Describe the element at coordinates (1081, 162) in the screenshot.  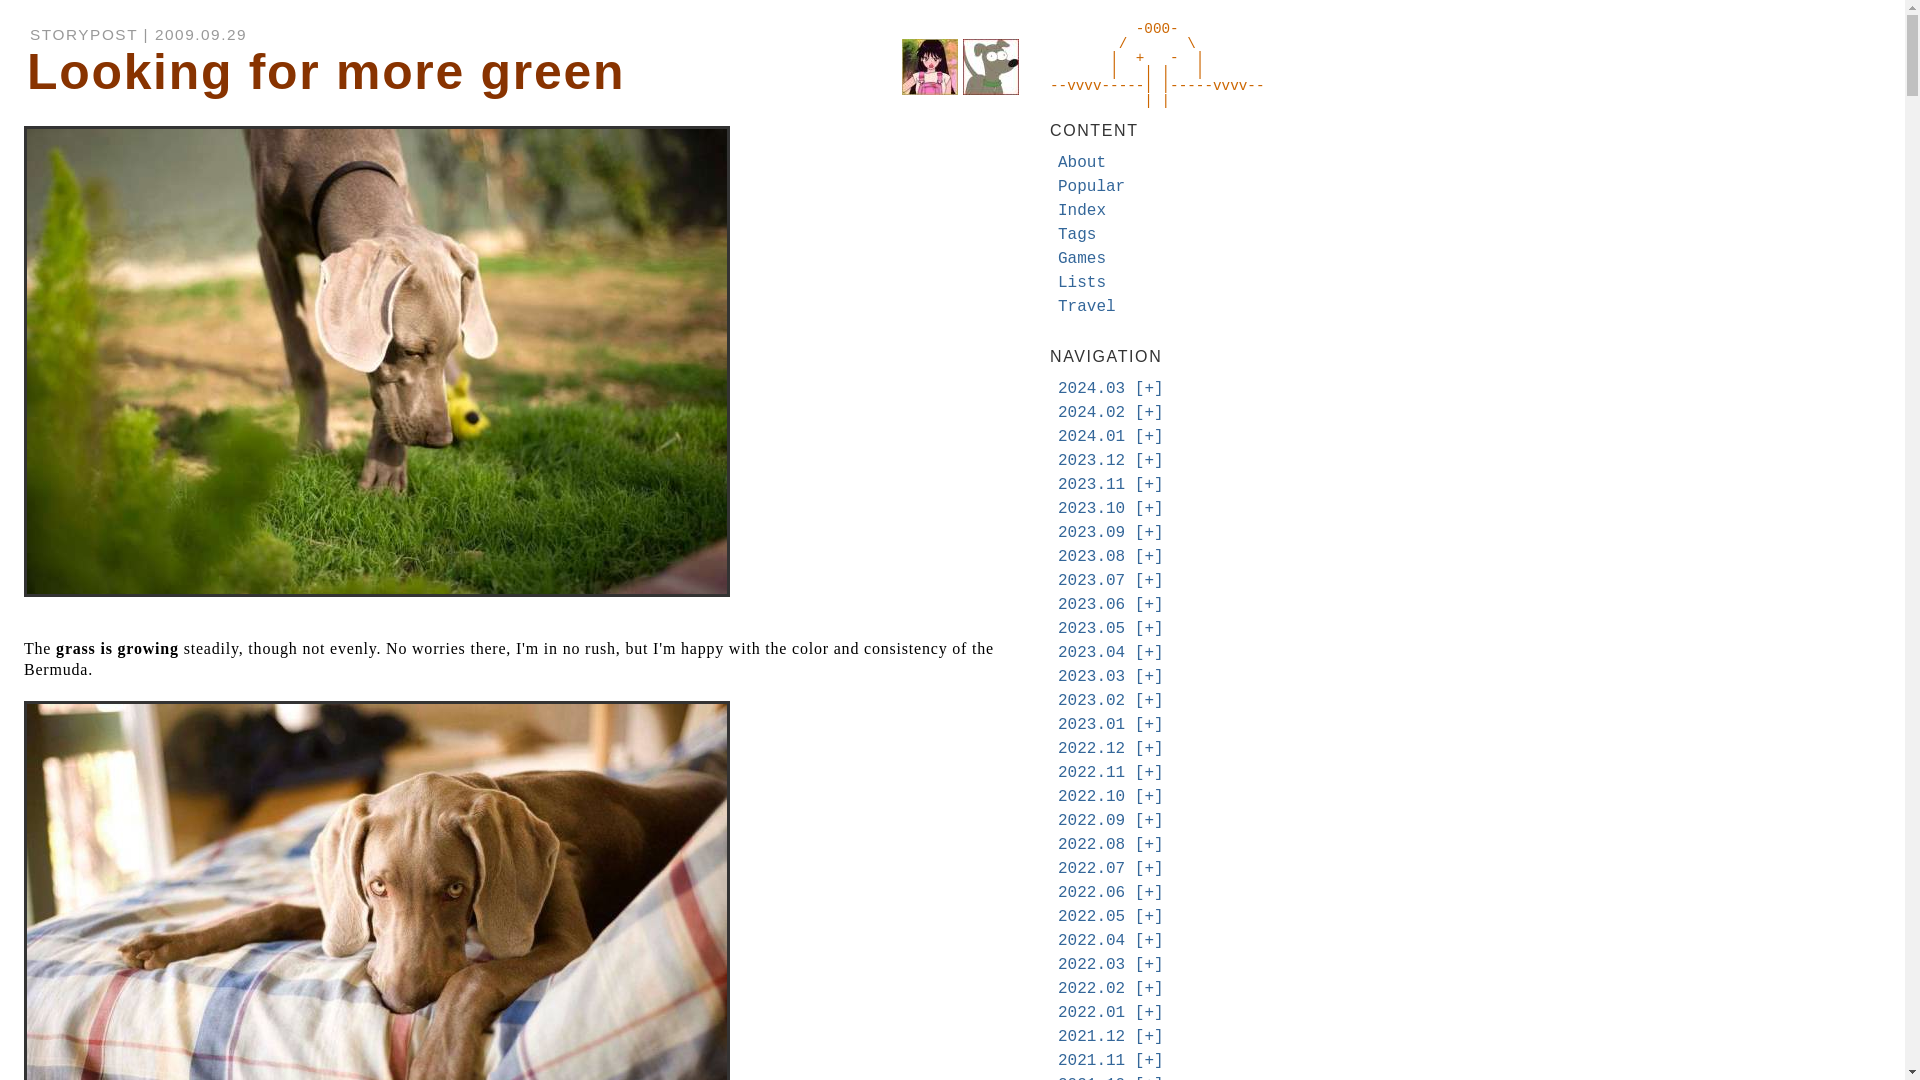
I see `About` at that location.